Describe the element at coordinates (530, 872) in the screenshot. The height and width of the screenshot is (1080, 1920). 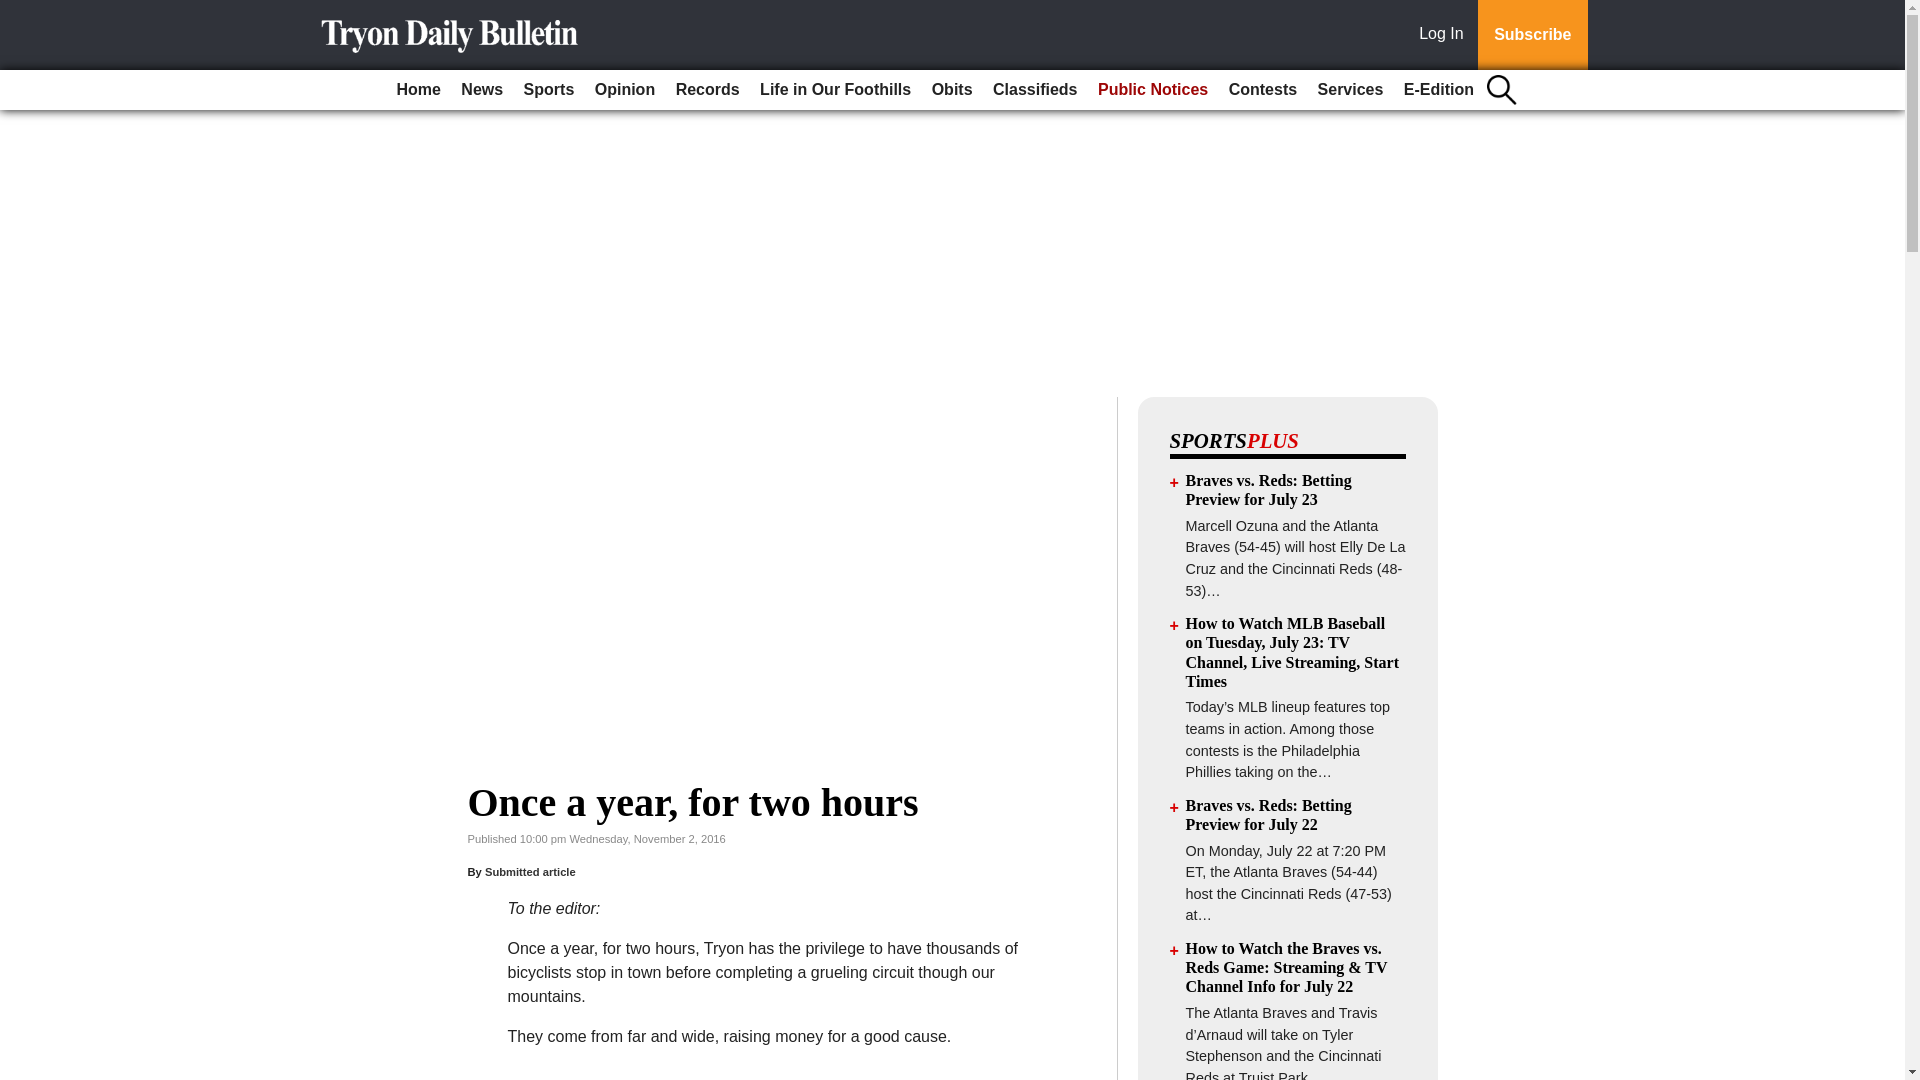
I see `Submitted article` at that location.